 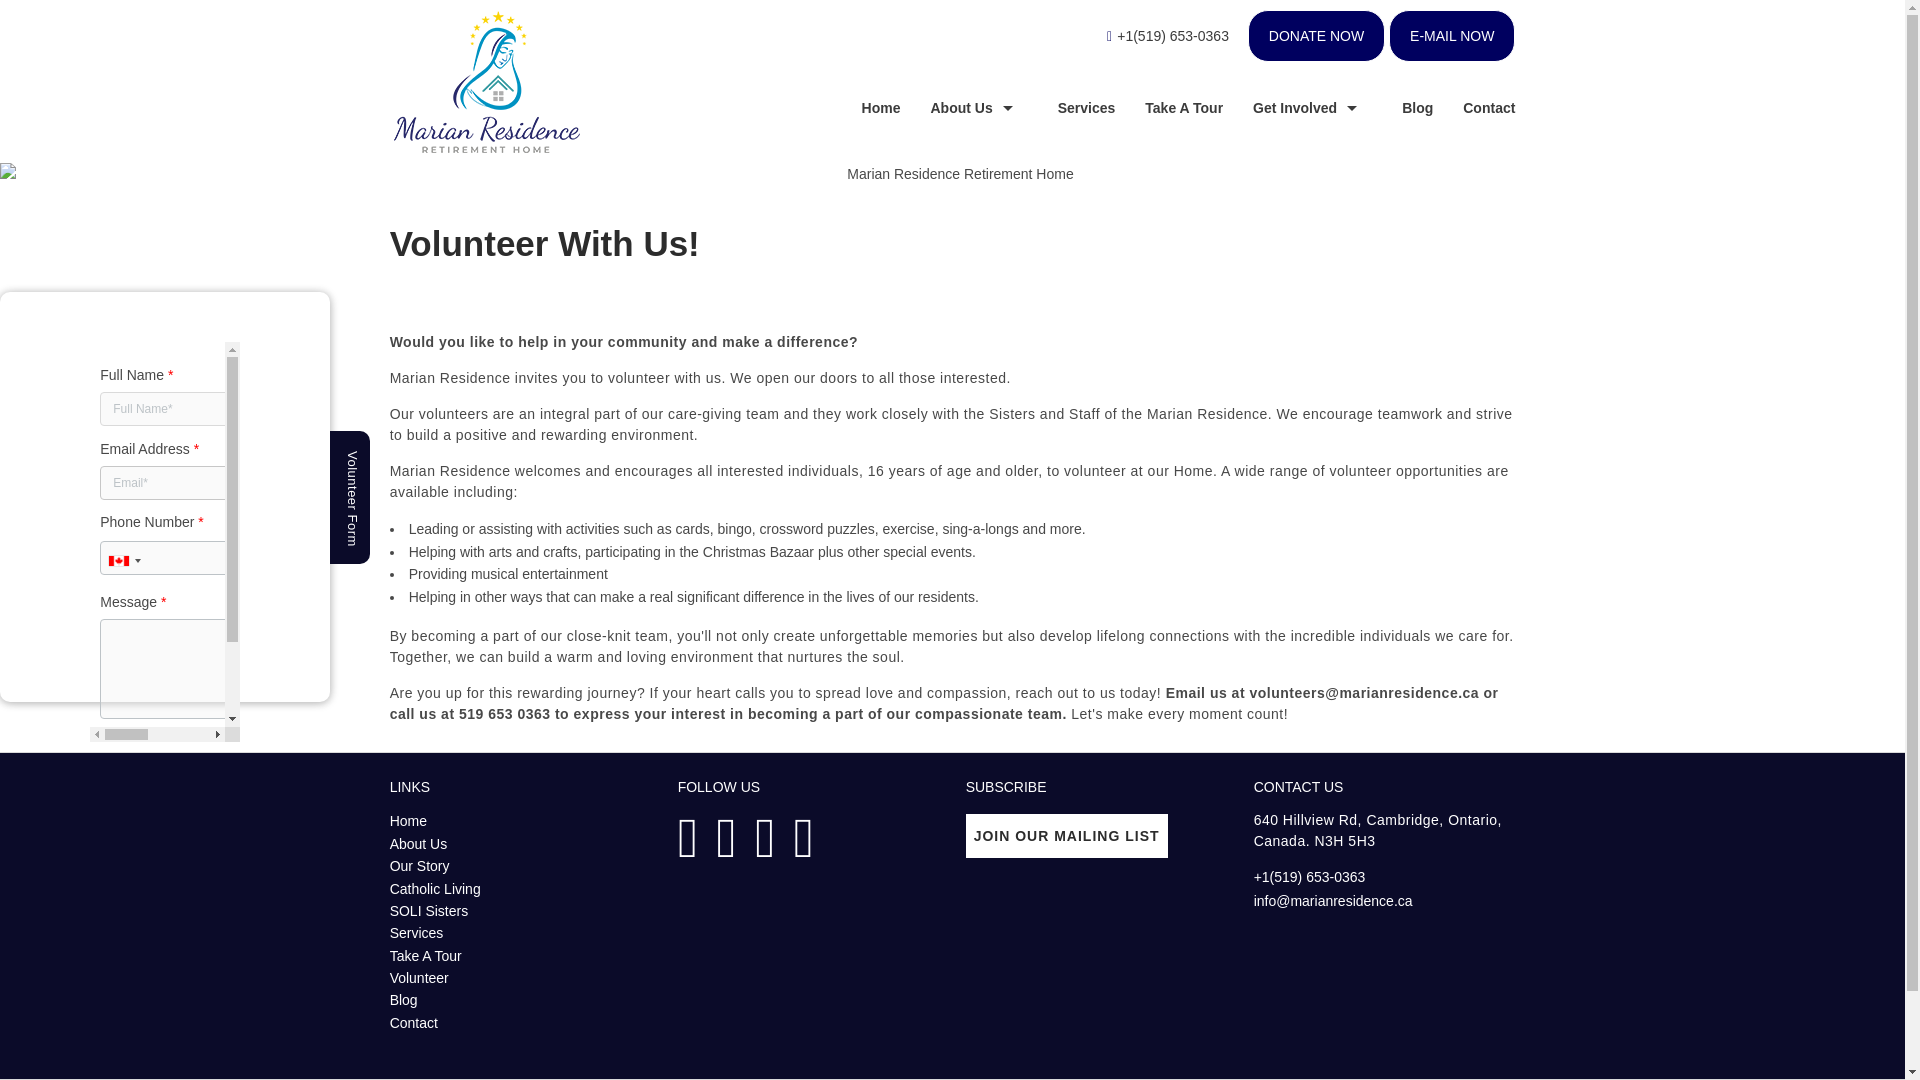 What do you see at coordinates (419, 978) in the screenshot?
I see `Volunteer` at bounding box center [419, 978].